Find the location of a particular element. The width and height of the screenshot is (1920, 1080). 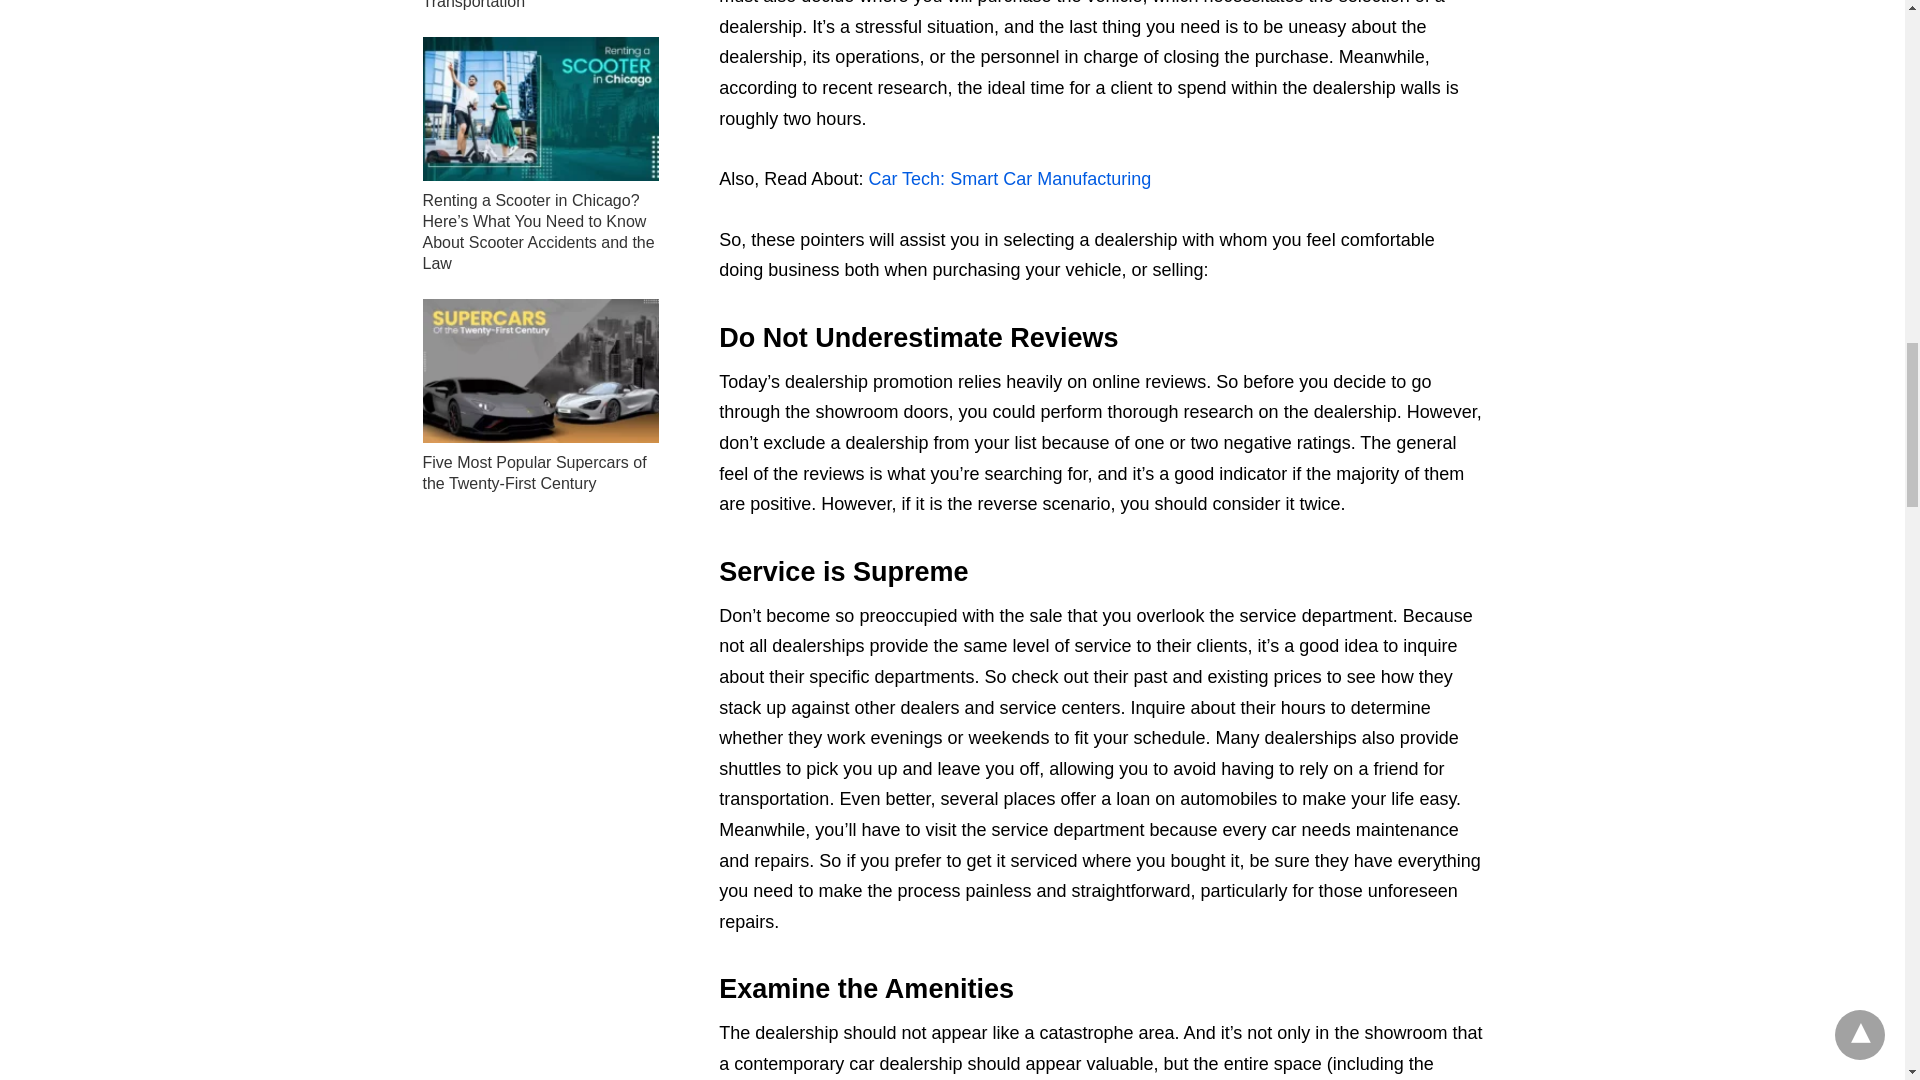

Car Tech: Smart Car Manufacturing is located at coordinates (1008, 178).